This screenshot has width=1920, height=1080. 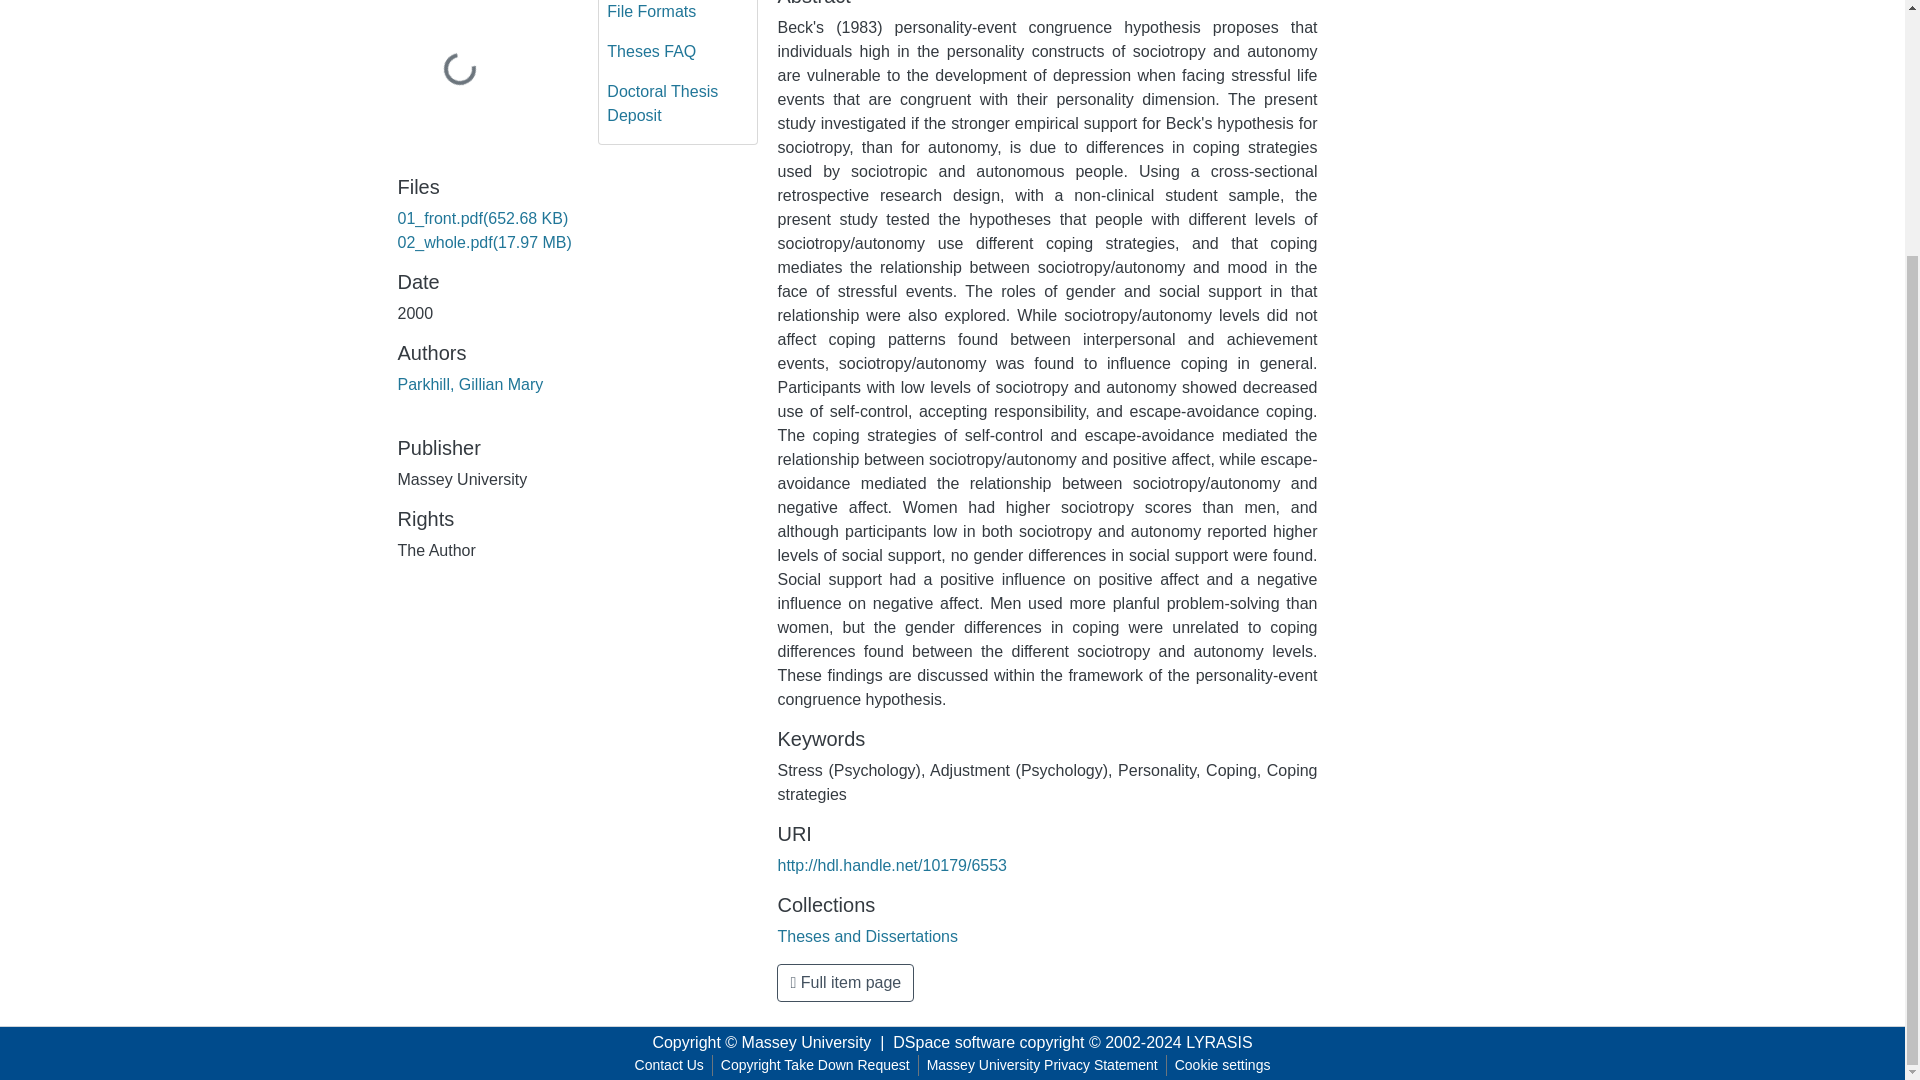 I want to click on Doctoral Thesis Deposit, so click(x=678, y=104).